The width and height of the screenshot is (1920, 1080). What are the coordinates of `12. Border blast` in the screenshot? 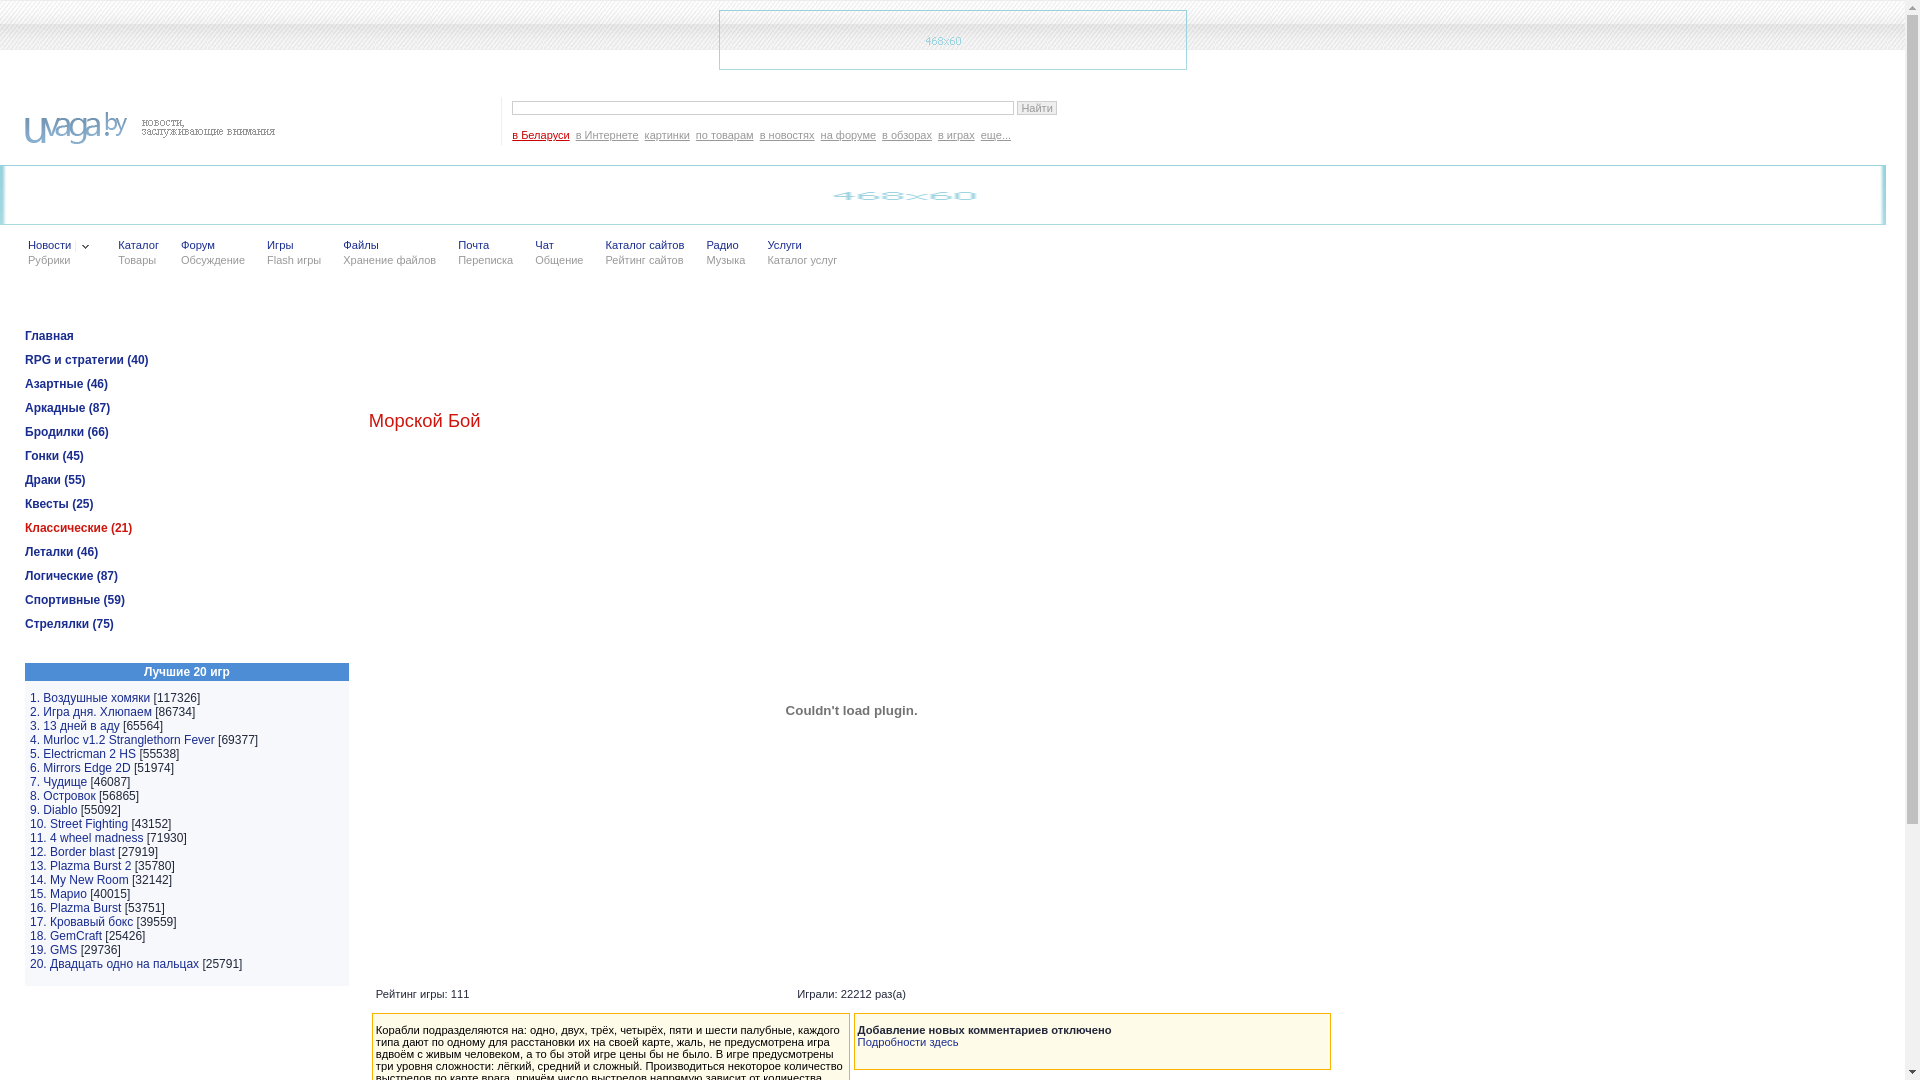 It's located at (72, 852).